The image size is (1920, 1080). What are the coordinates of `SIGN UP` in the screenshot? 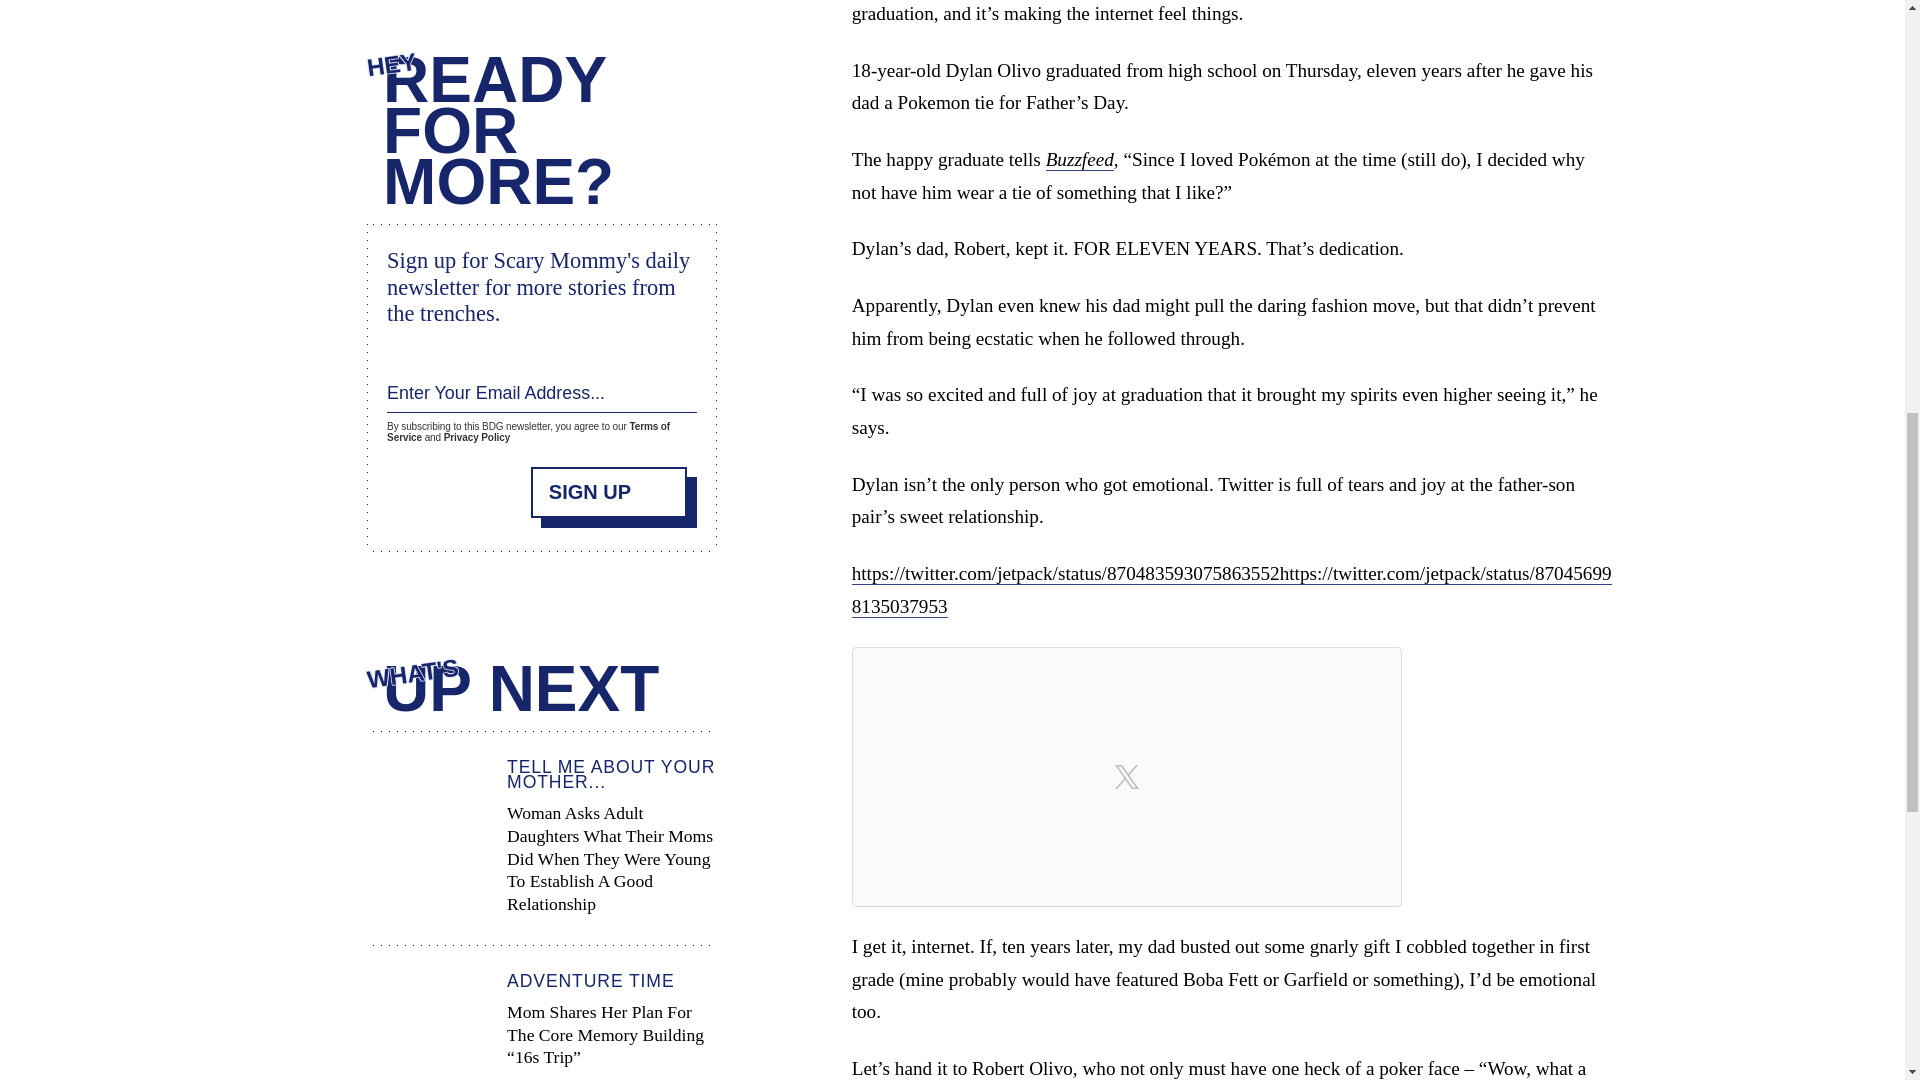 It's located at (609, 490).